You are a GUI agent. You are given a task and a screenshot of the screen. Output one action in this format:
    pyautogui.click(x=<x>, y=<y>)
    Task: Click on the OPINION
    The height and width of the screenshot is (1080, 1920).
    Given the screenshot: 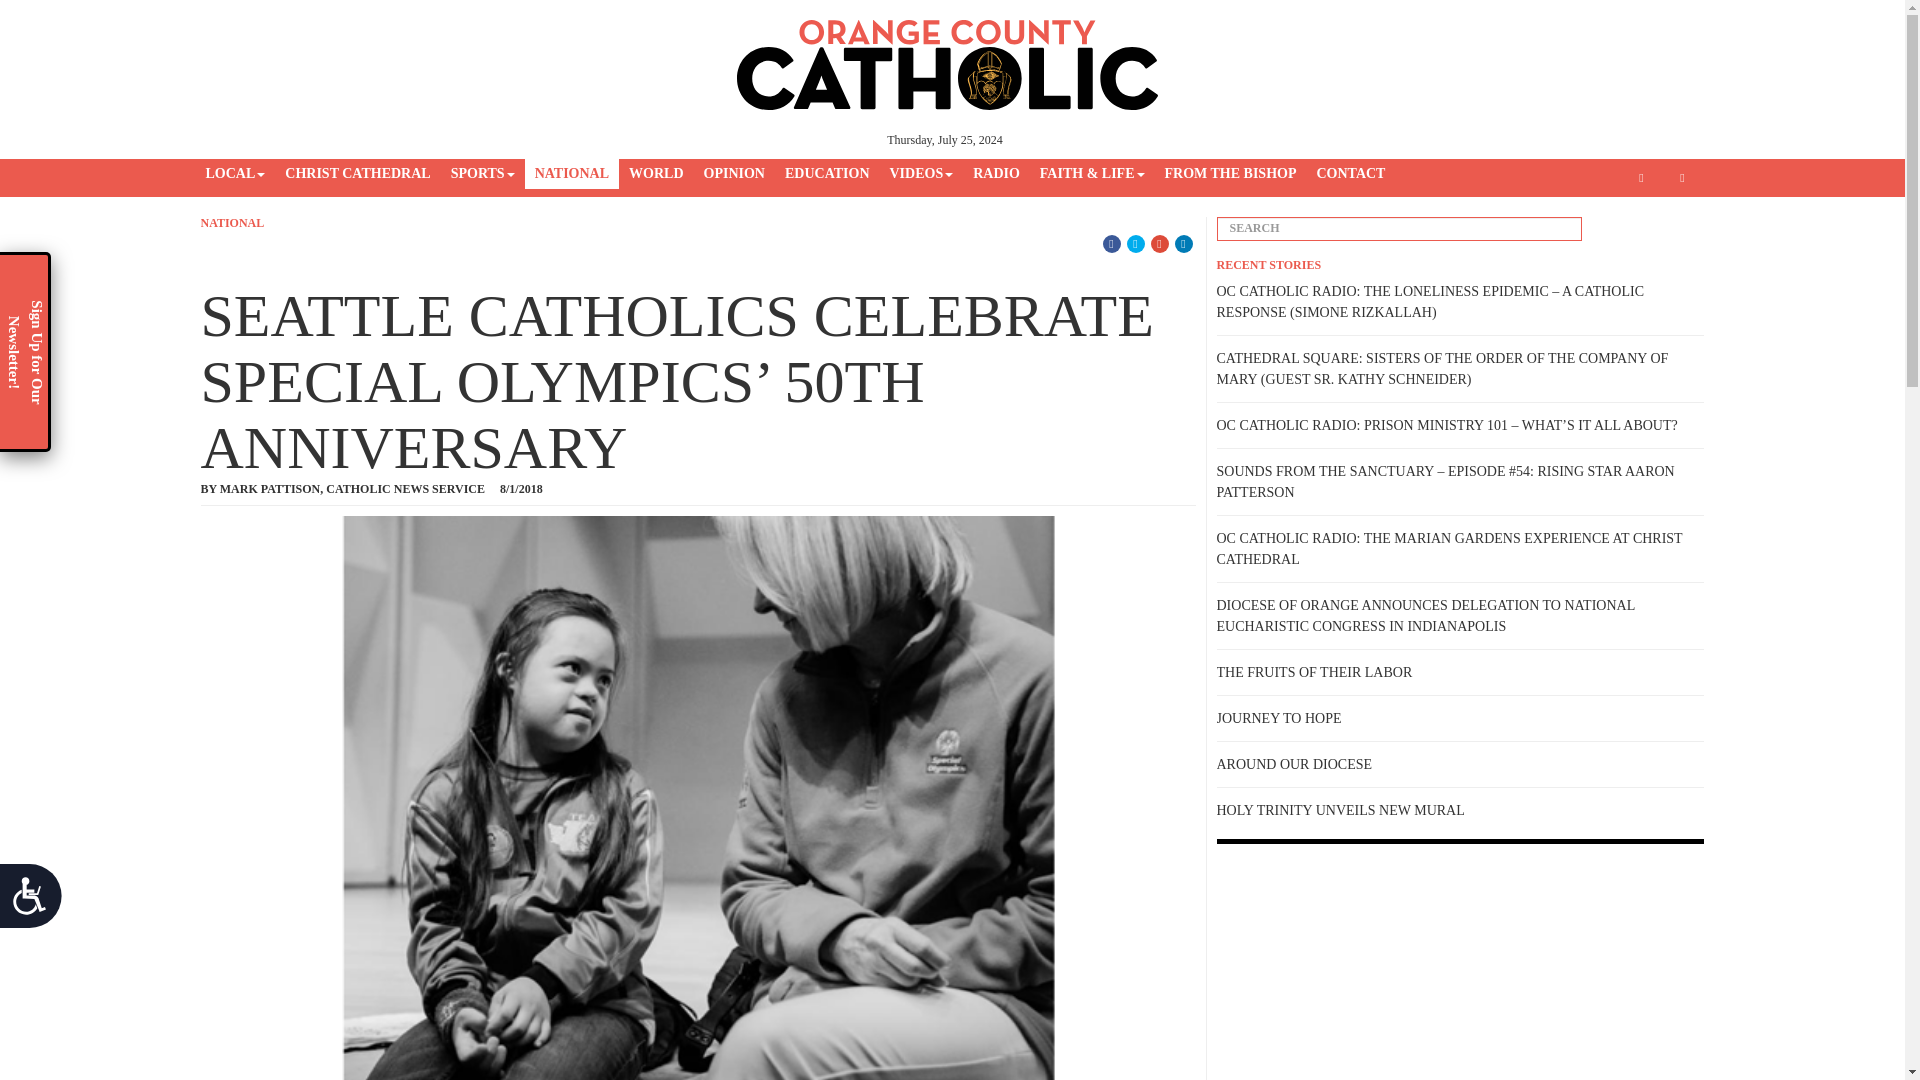 What is the action you would take?
    pyautogui.click(x=734, y=174)
    